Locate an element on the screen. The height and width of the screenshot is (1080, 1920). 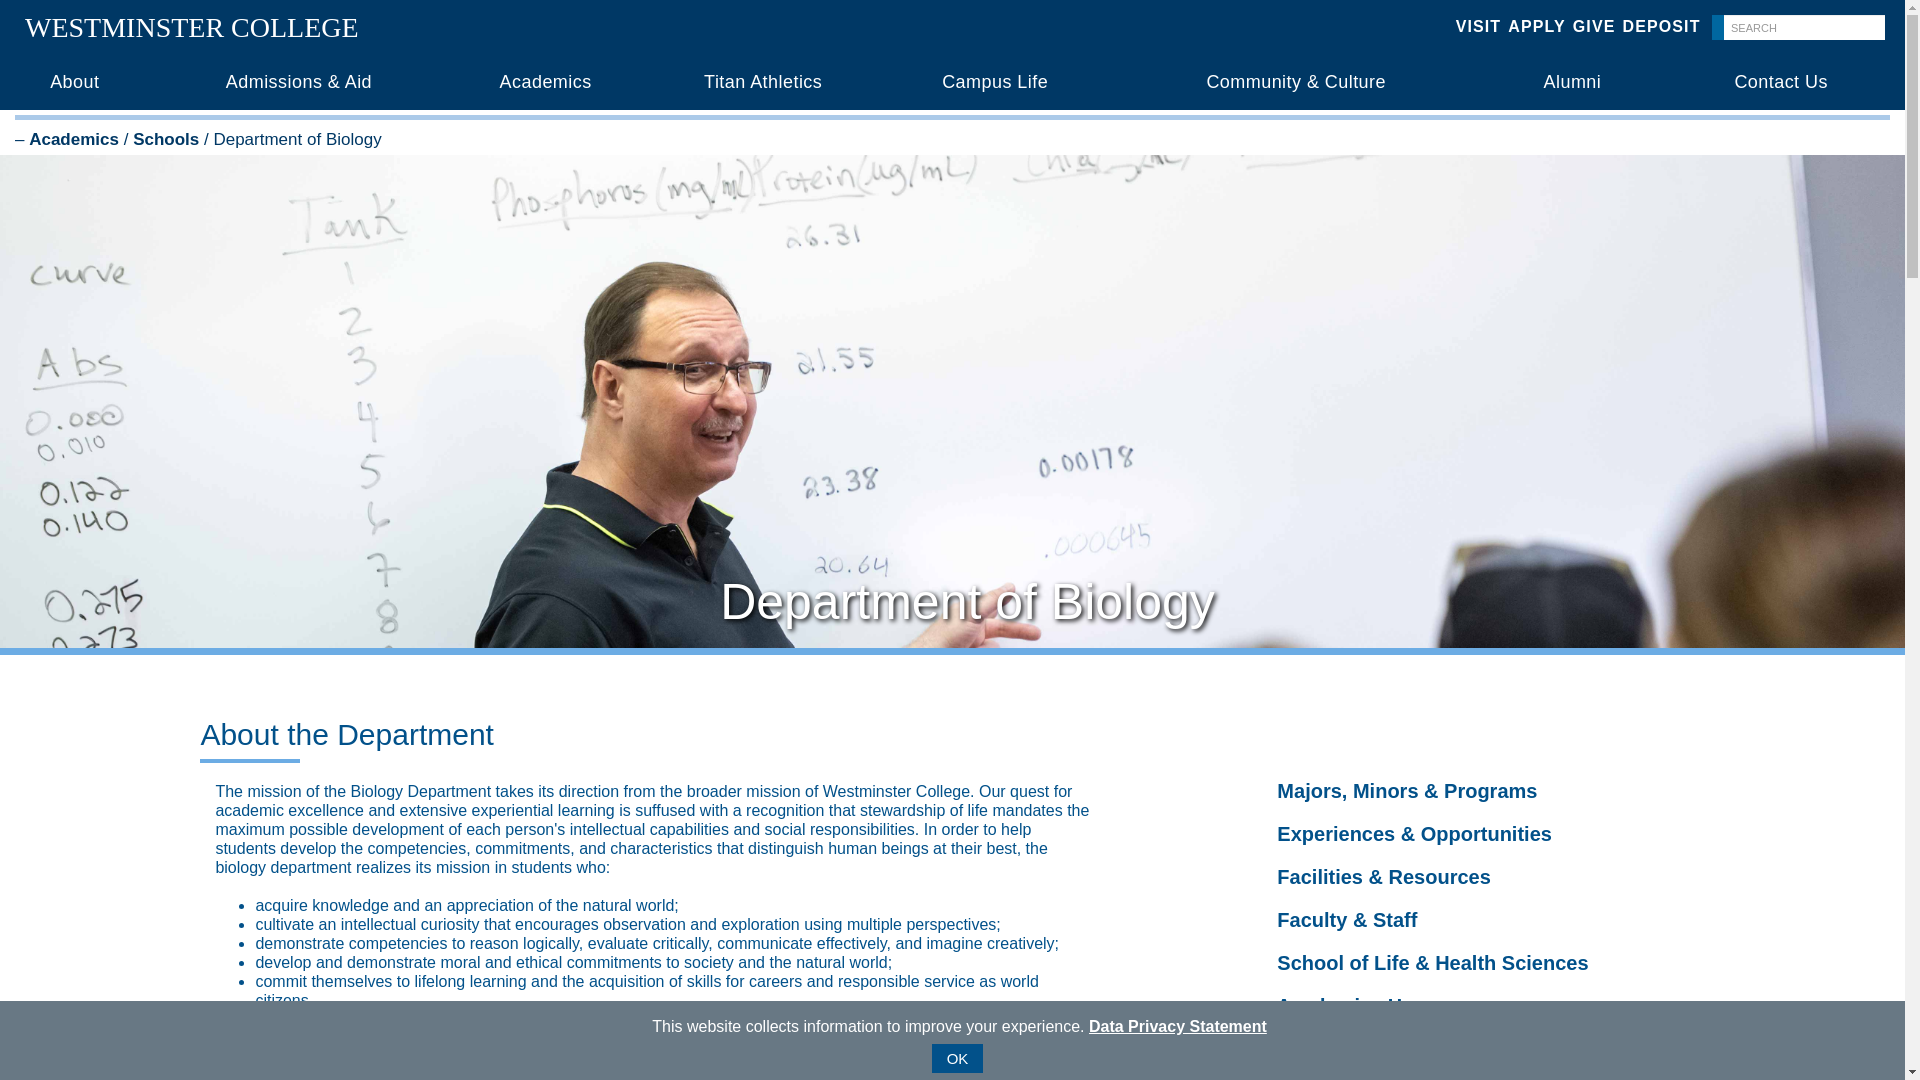
APPLY is located at coordinates (1536, 26).